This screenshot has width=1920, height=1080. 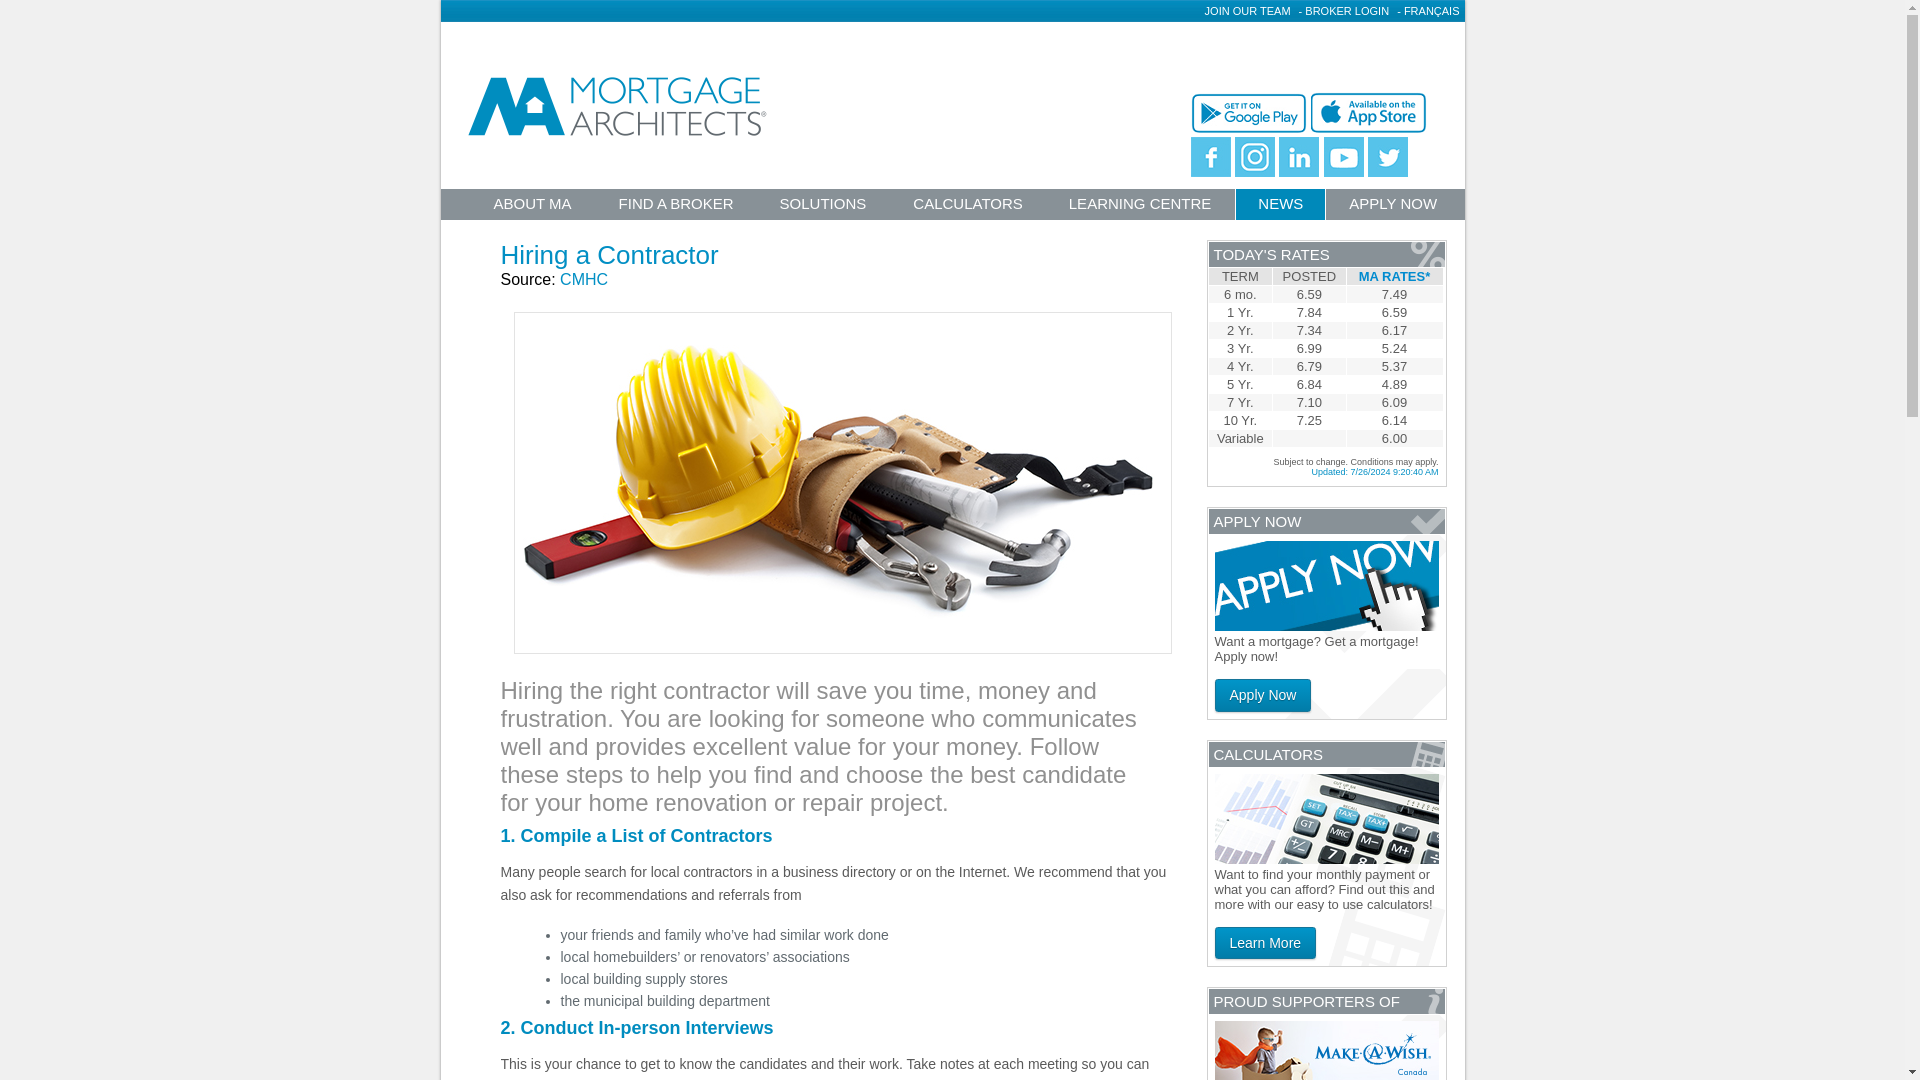 I want to click on CMHC, so click(x=584, y=280).